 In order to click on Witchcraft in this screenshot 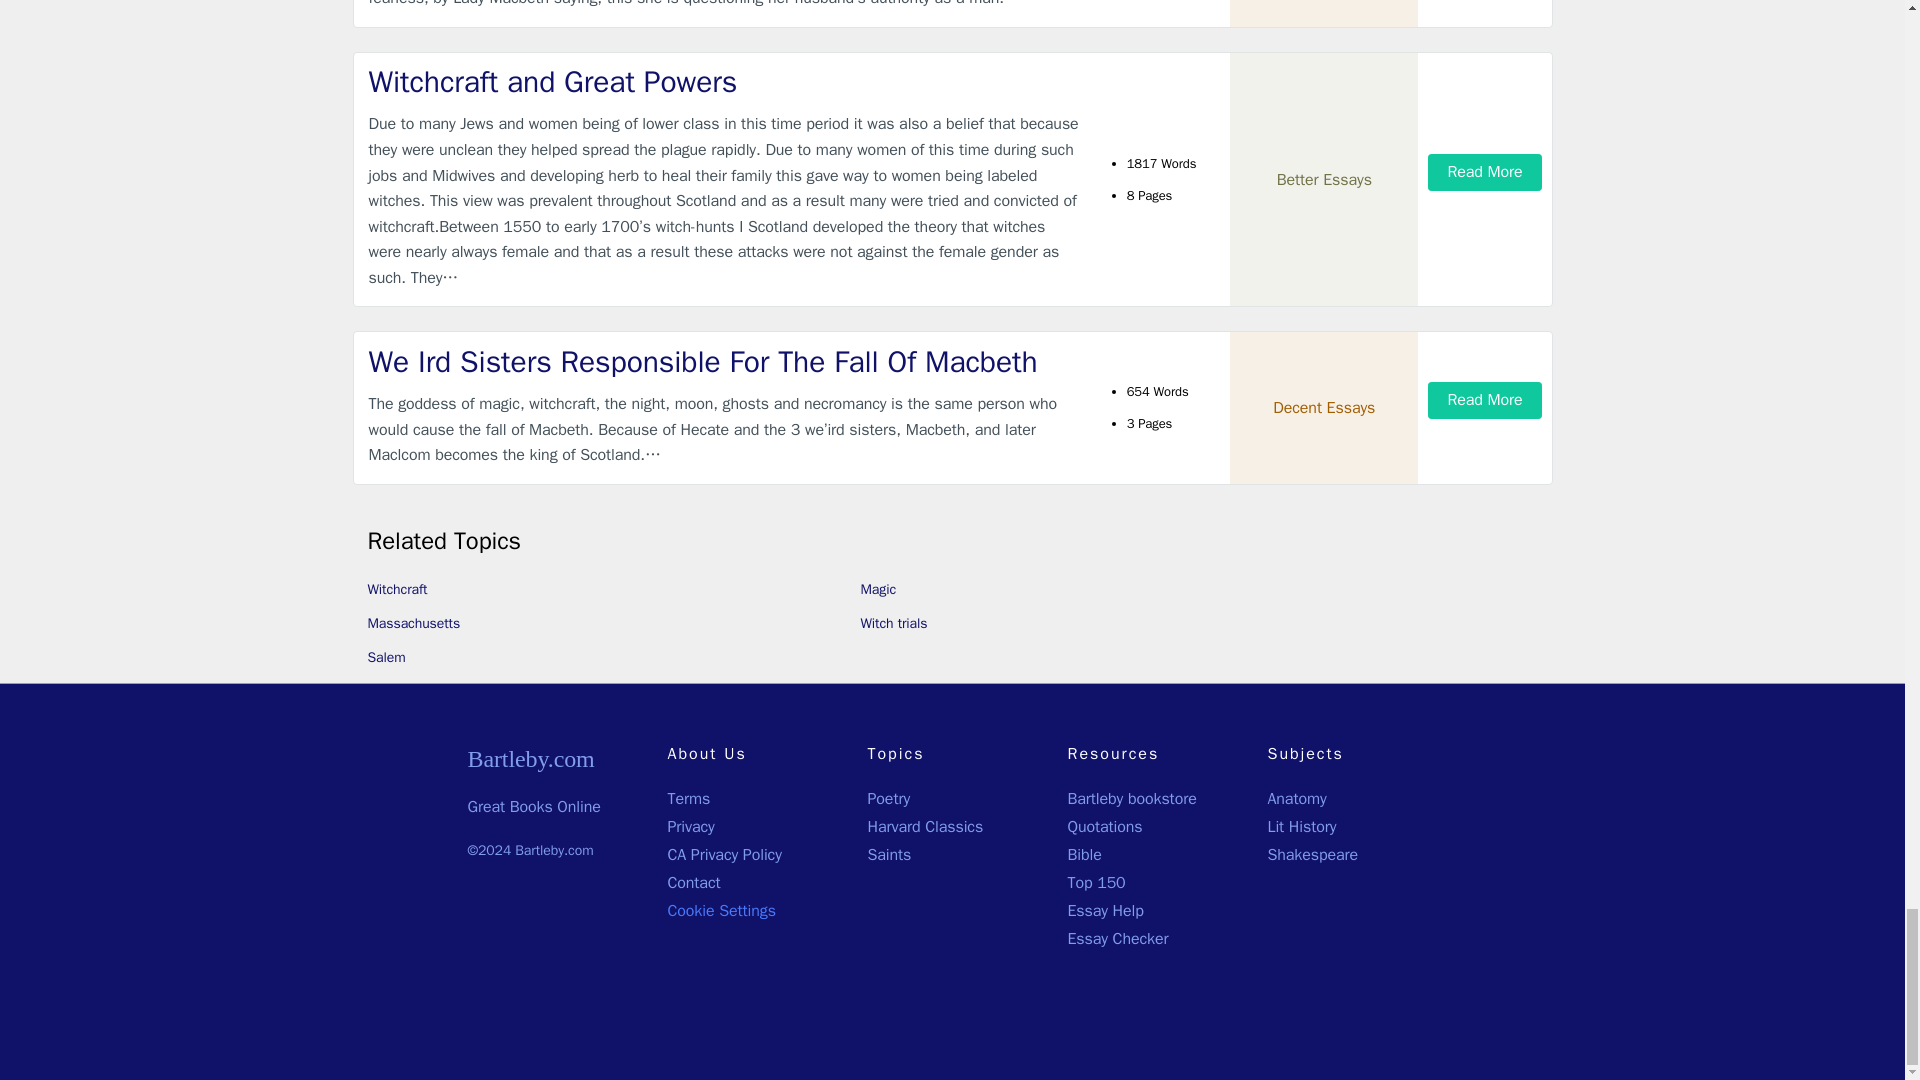, I will do `click(398, 590)`.